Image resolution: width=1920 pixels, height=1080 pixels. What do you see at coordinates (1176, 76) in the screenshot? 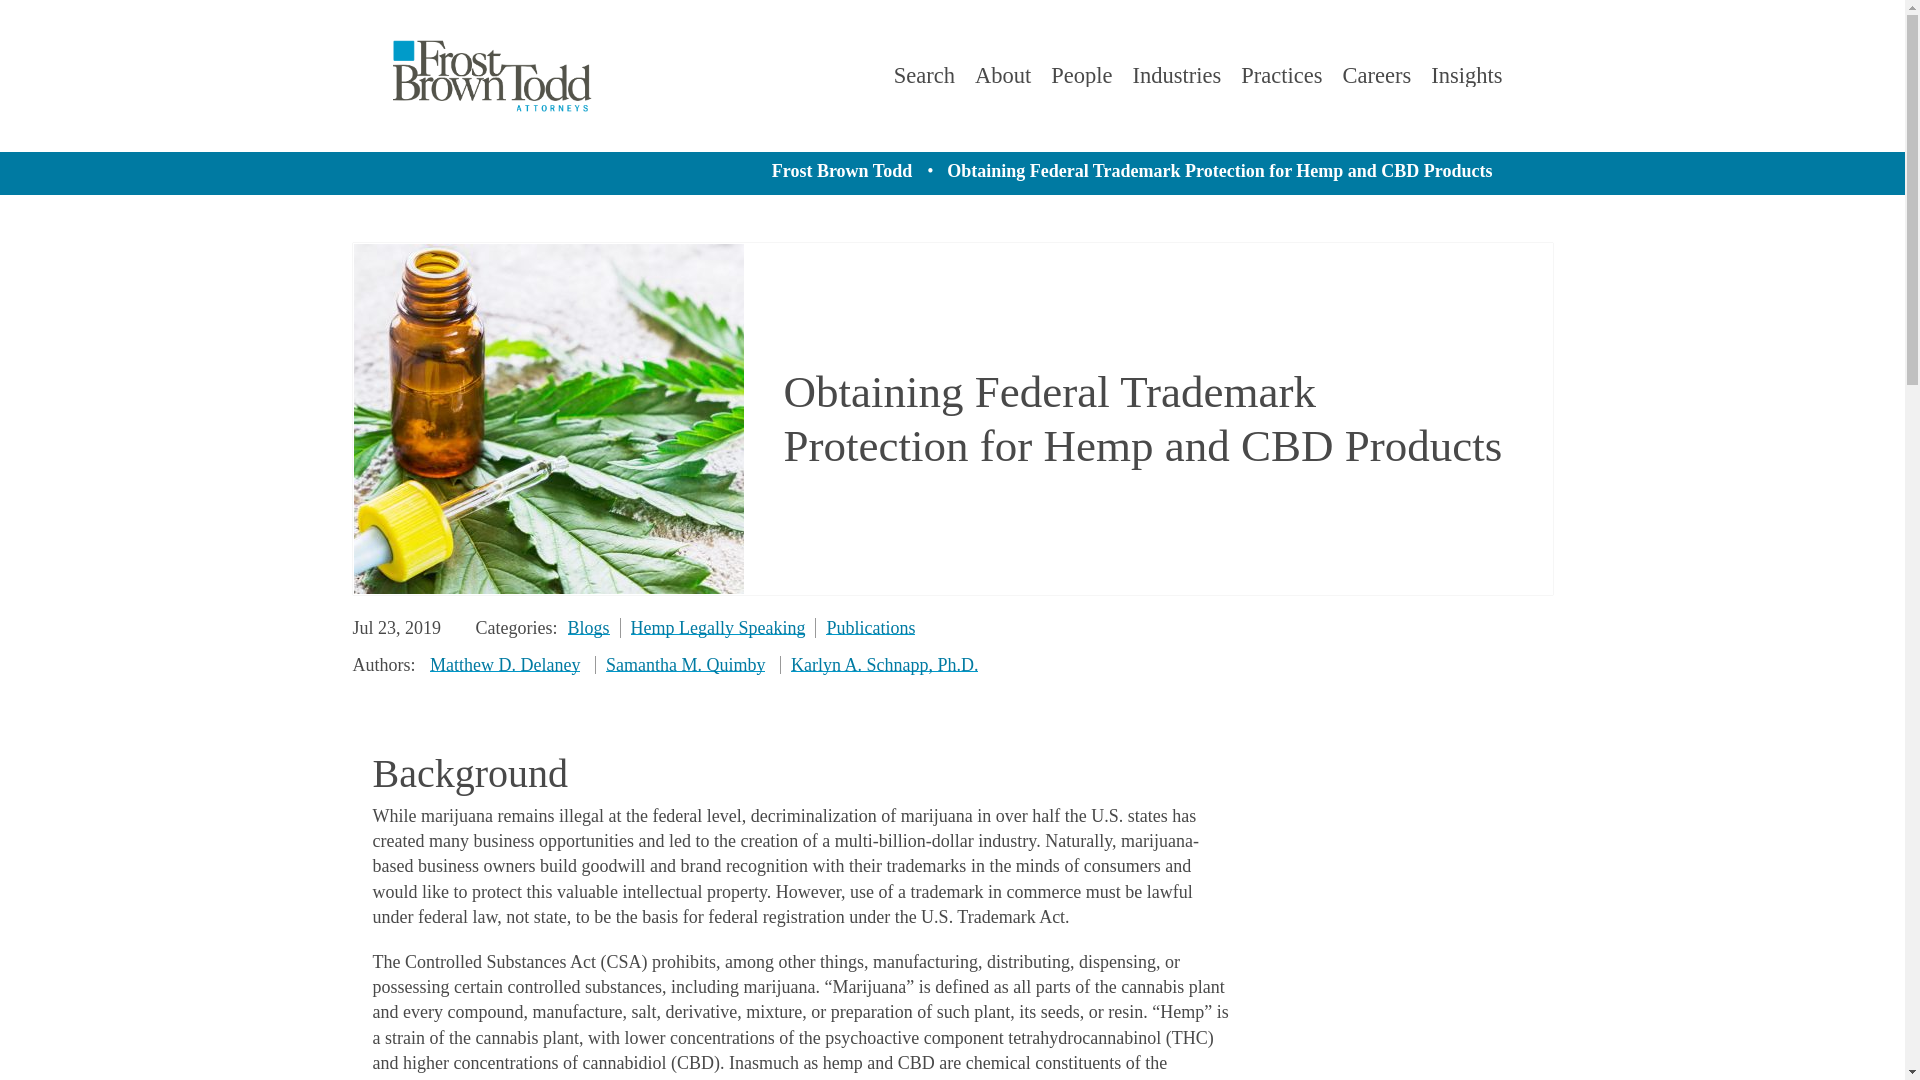
I see `Industries` at bounding box center [1176, 76].